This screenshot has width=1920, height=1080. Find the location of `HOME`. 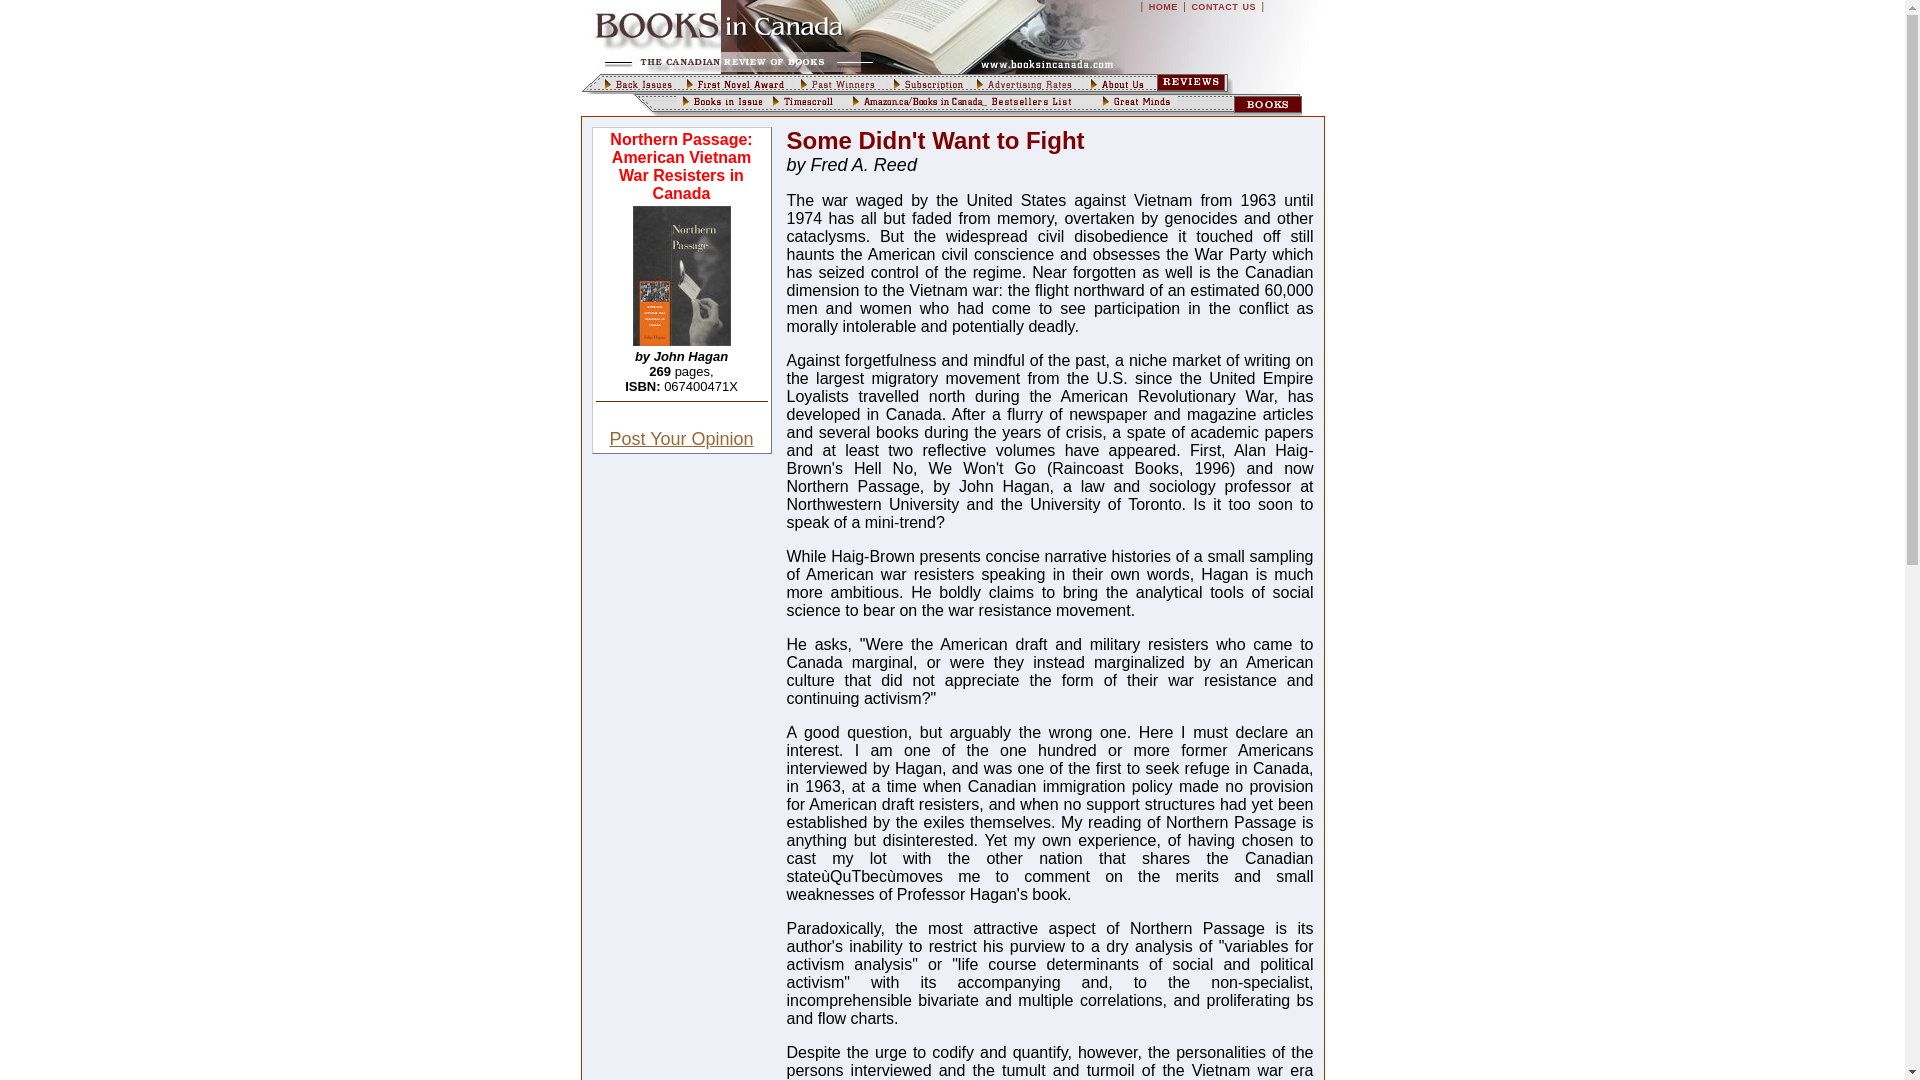

HOME is located at coordinates (1163, 6).